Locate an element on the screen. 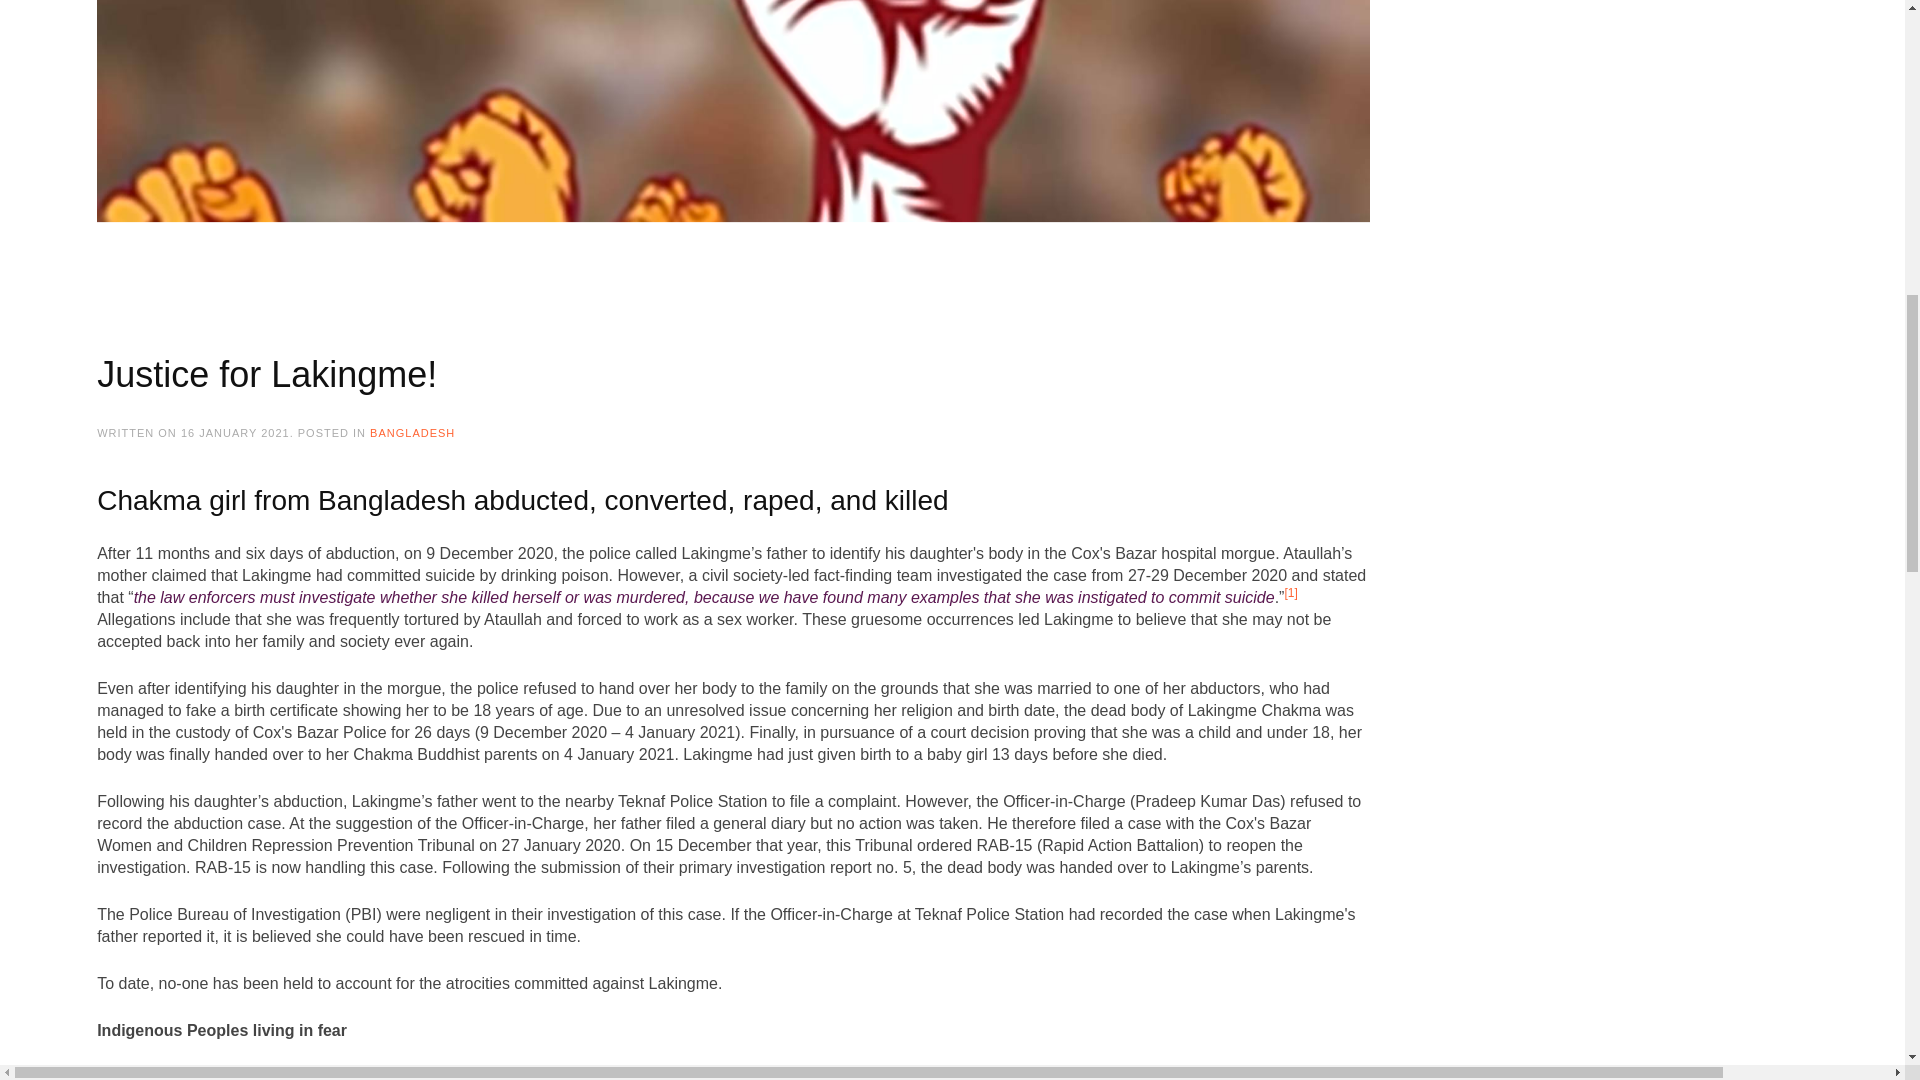 The image size is (1920, 1080). BANGLADESH is located at coordinates (412, 432).